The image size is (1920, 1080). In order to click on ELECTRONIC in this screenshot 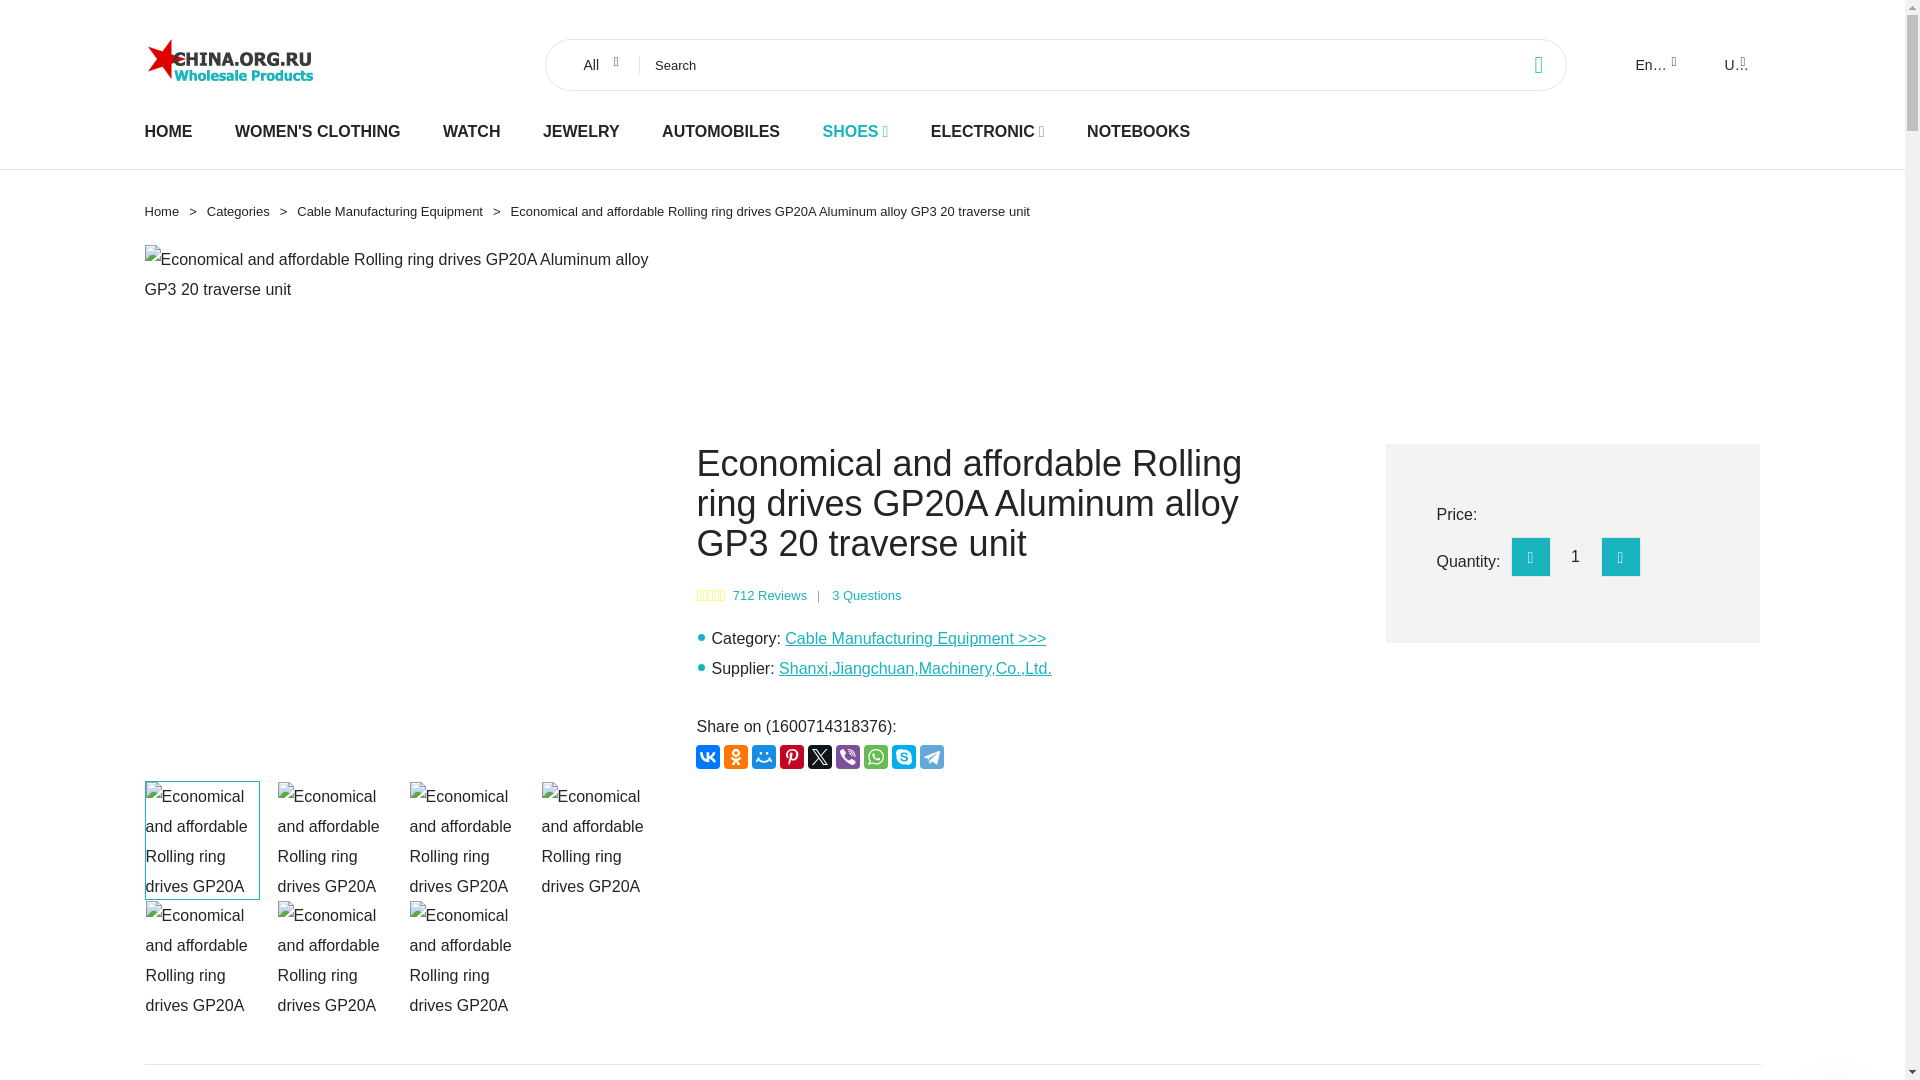, I will do `click(982, 131)`.